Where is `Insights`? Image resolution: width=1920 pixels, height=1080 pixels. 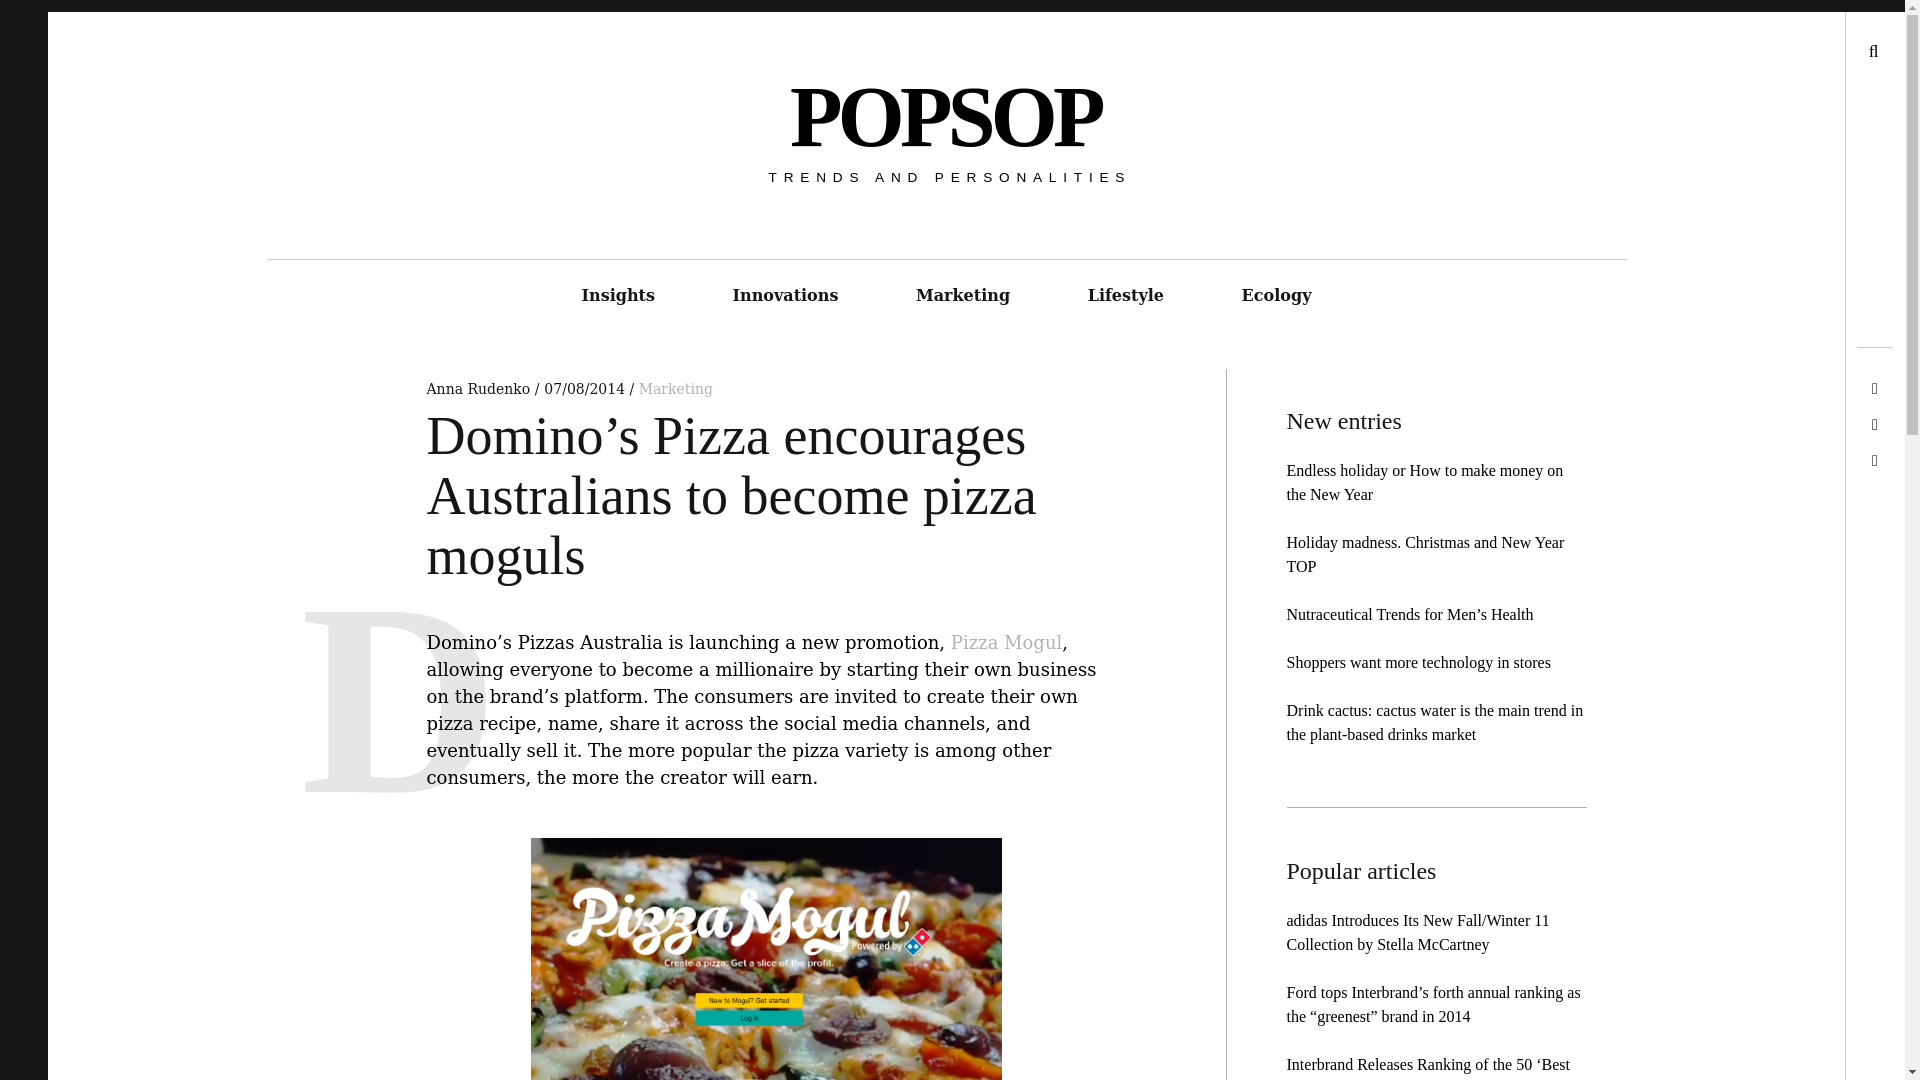
Insights is located at coordinates (618, 296).